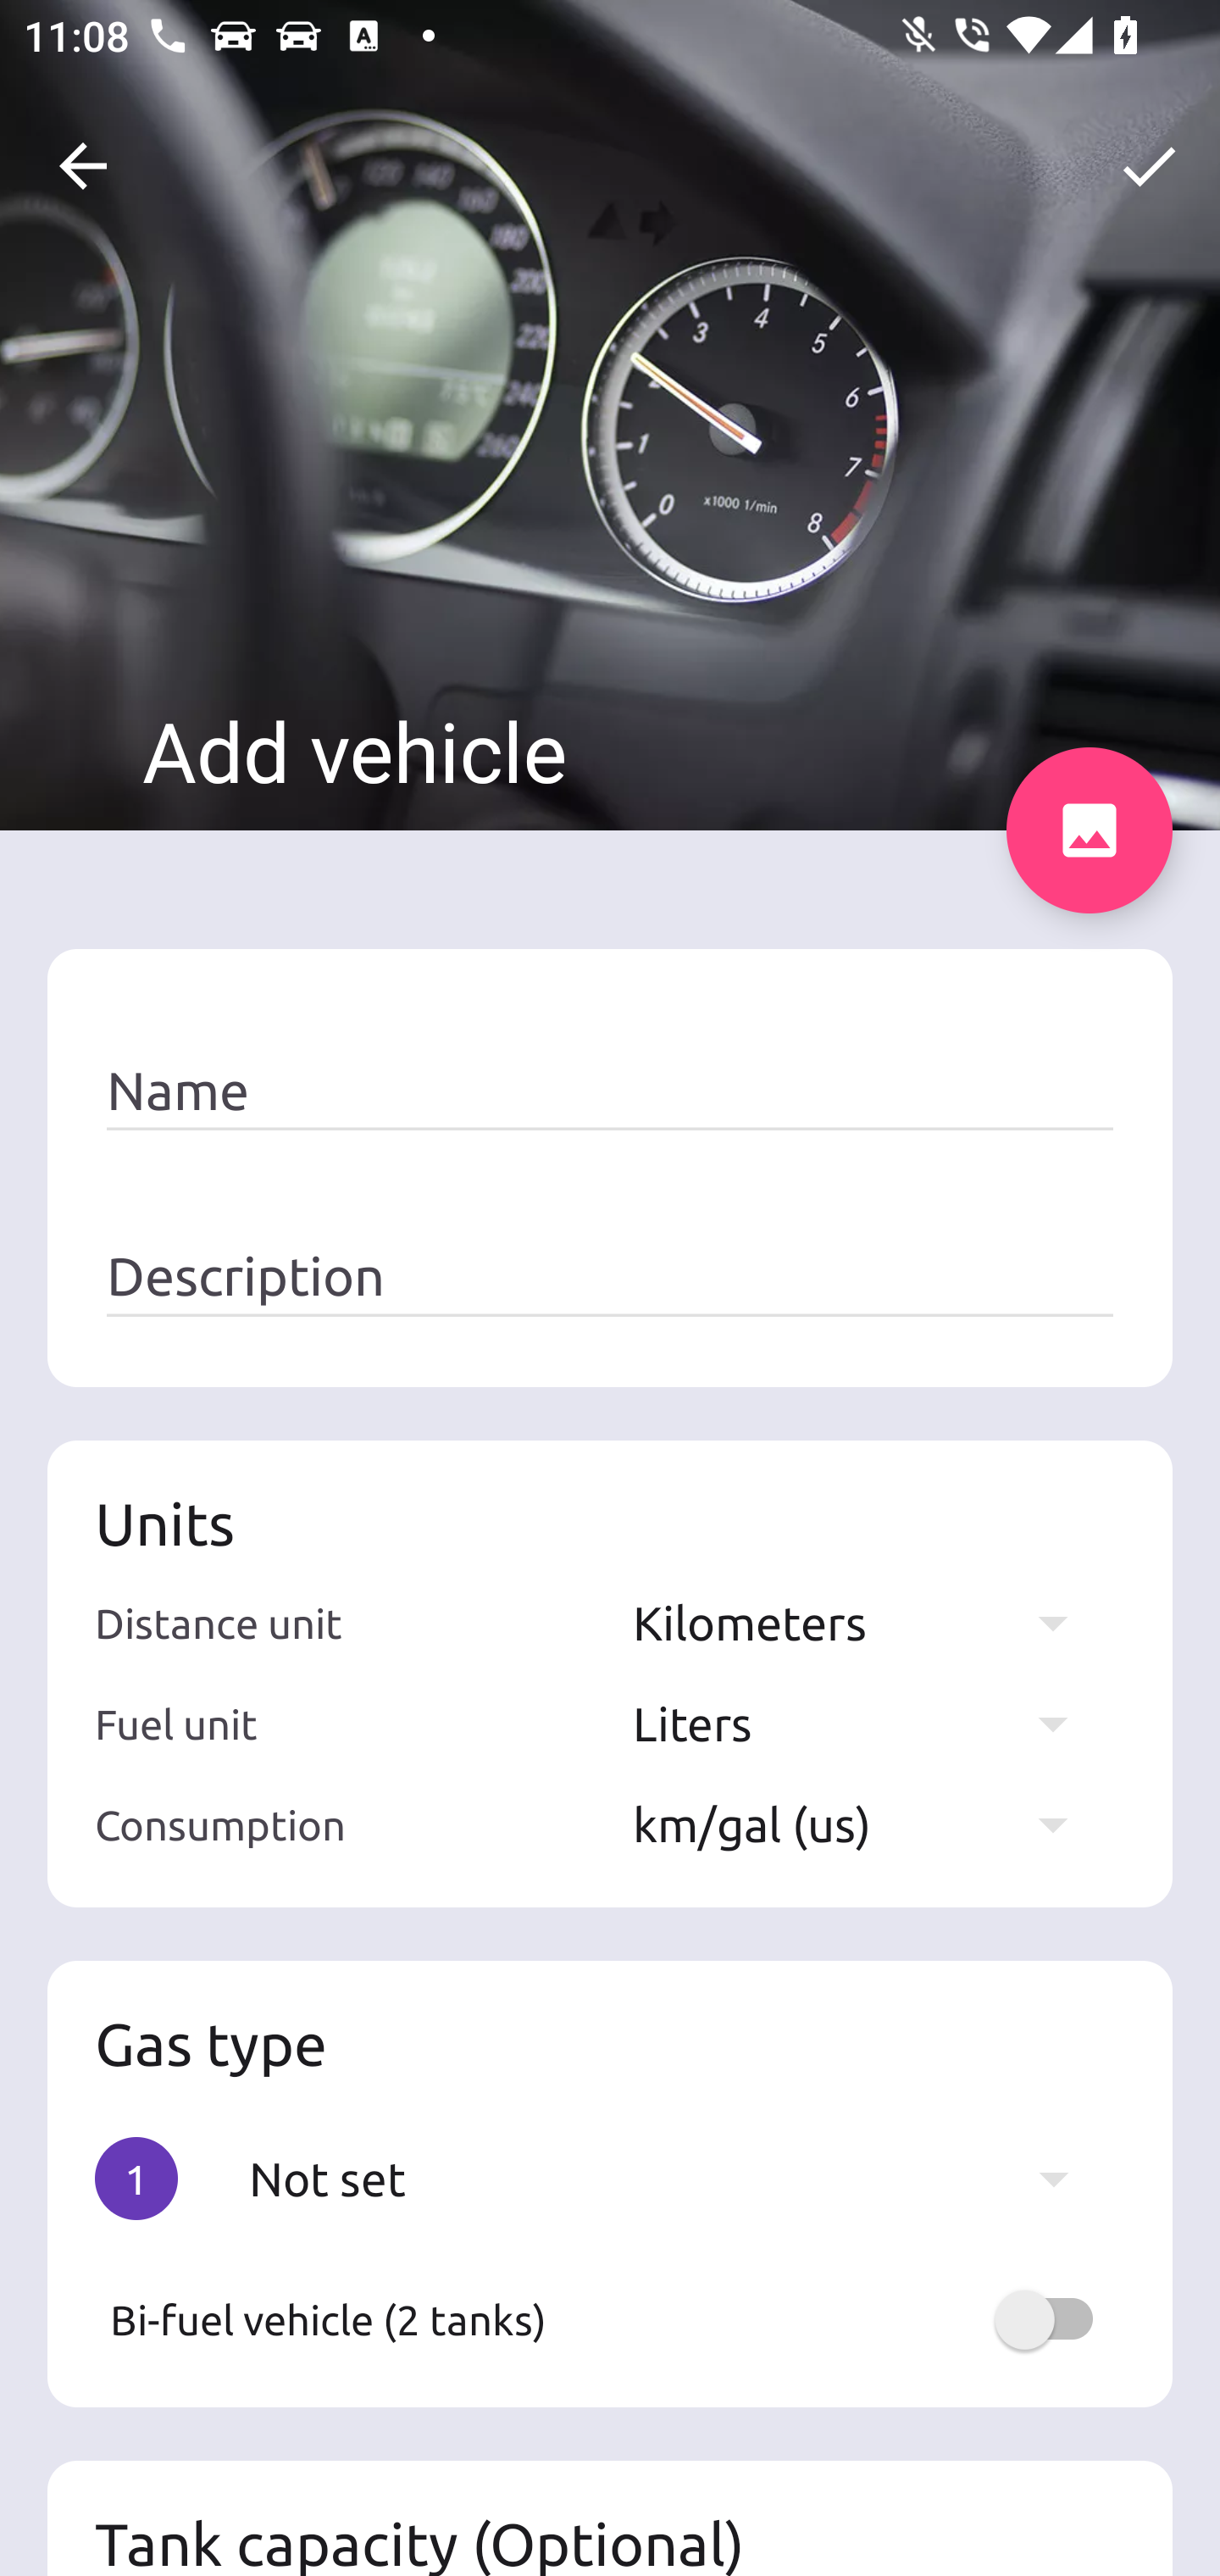 Image resolution: width=1220 pixels, height=2576 pixels. I want to click on Description, so click(610, 1277).